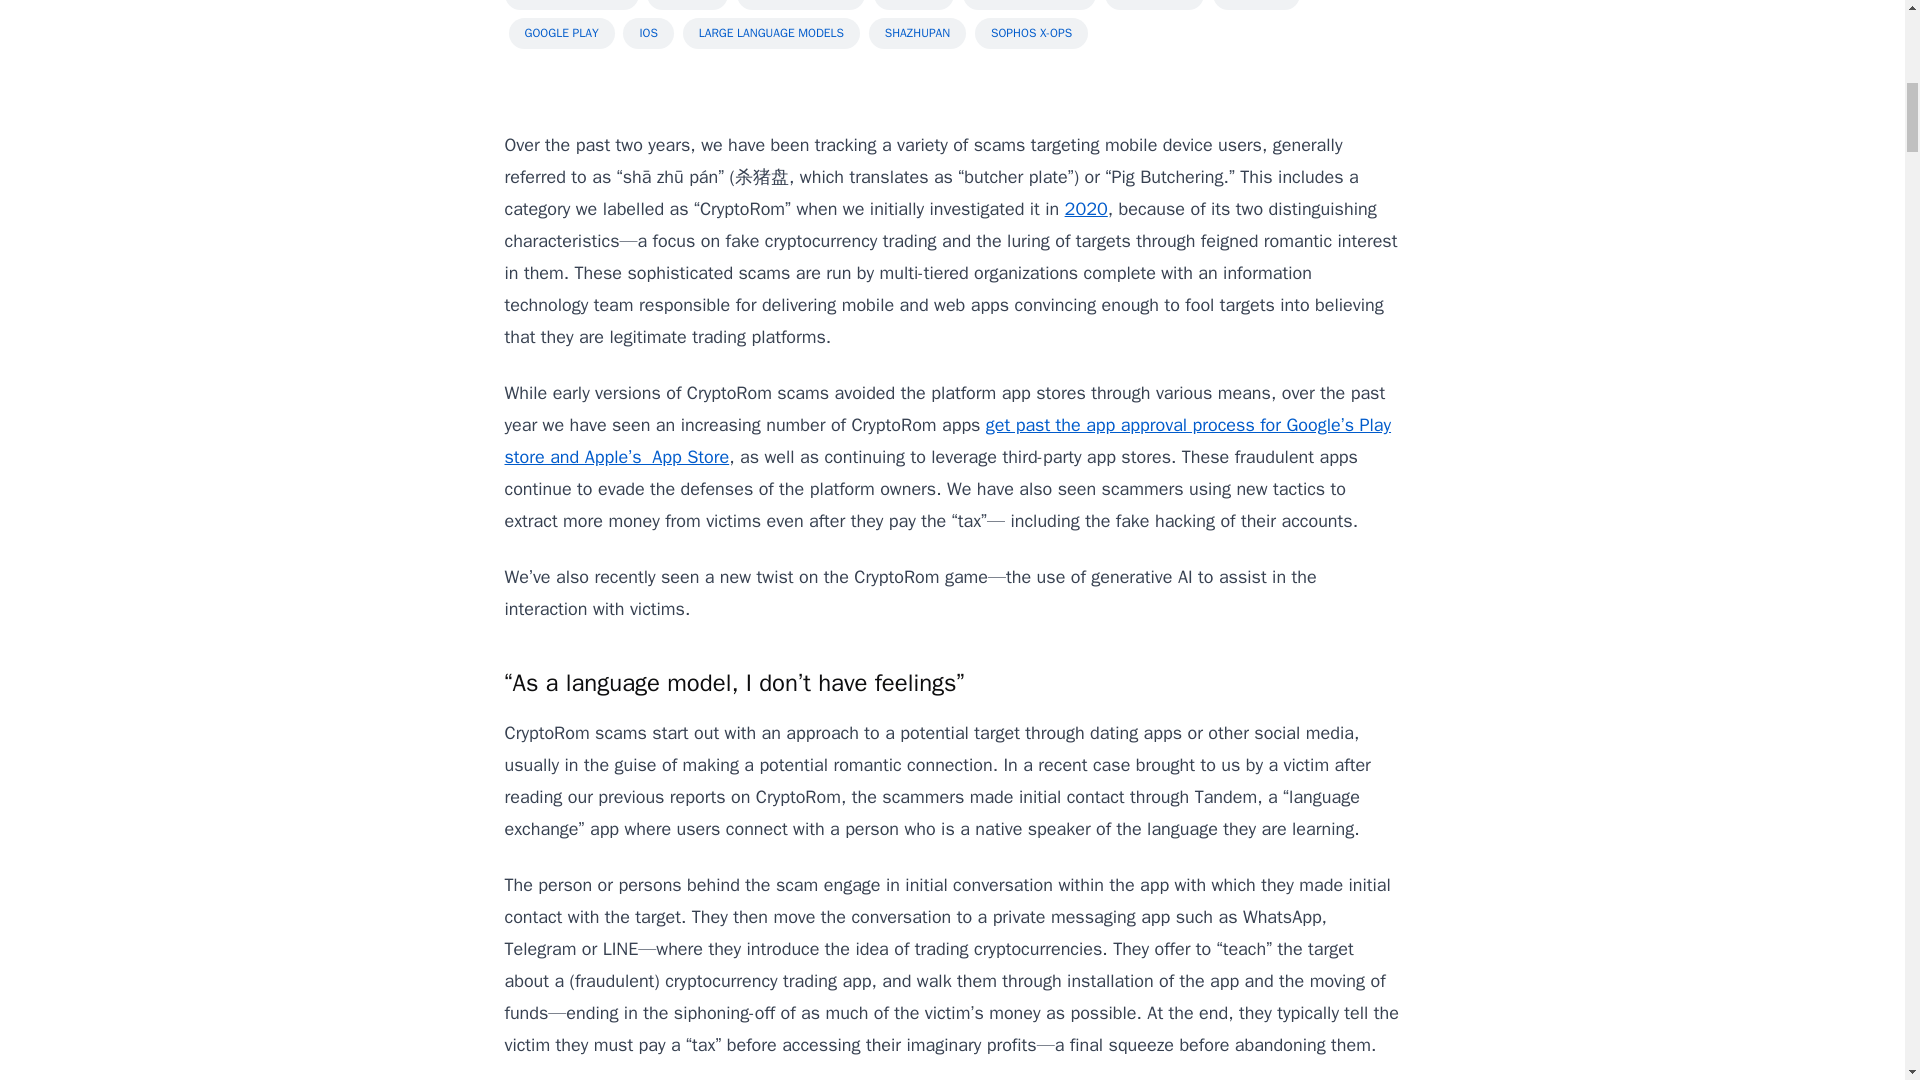 Image resolution: width=1920 pixels, height=1080 pixels. What do you see at coordinates (772, 33) in the screenshot?
I see `LARGE LANGUAGE MODELS` at bounding box center [772, 33].